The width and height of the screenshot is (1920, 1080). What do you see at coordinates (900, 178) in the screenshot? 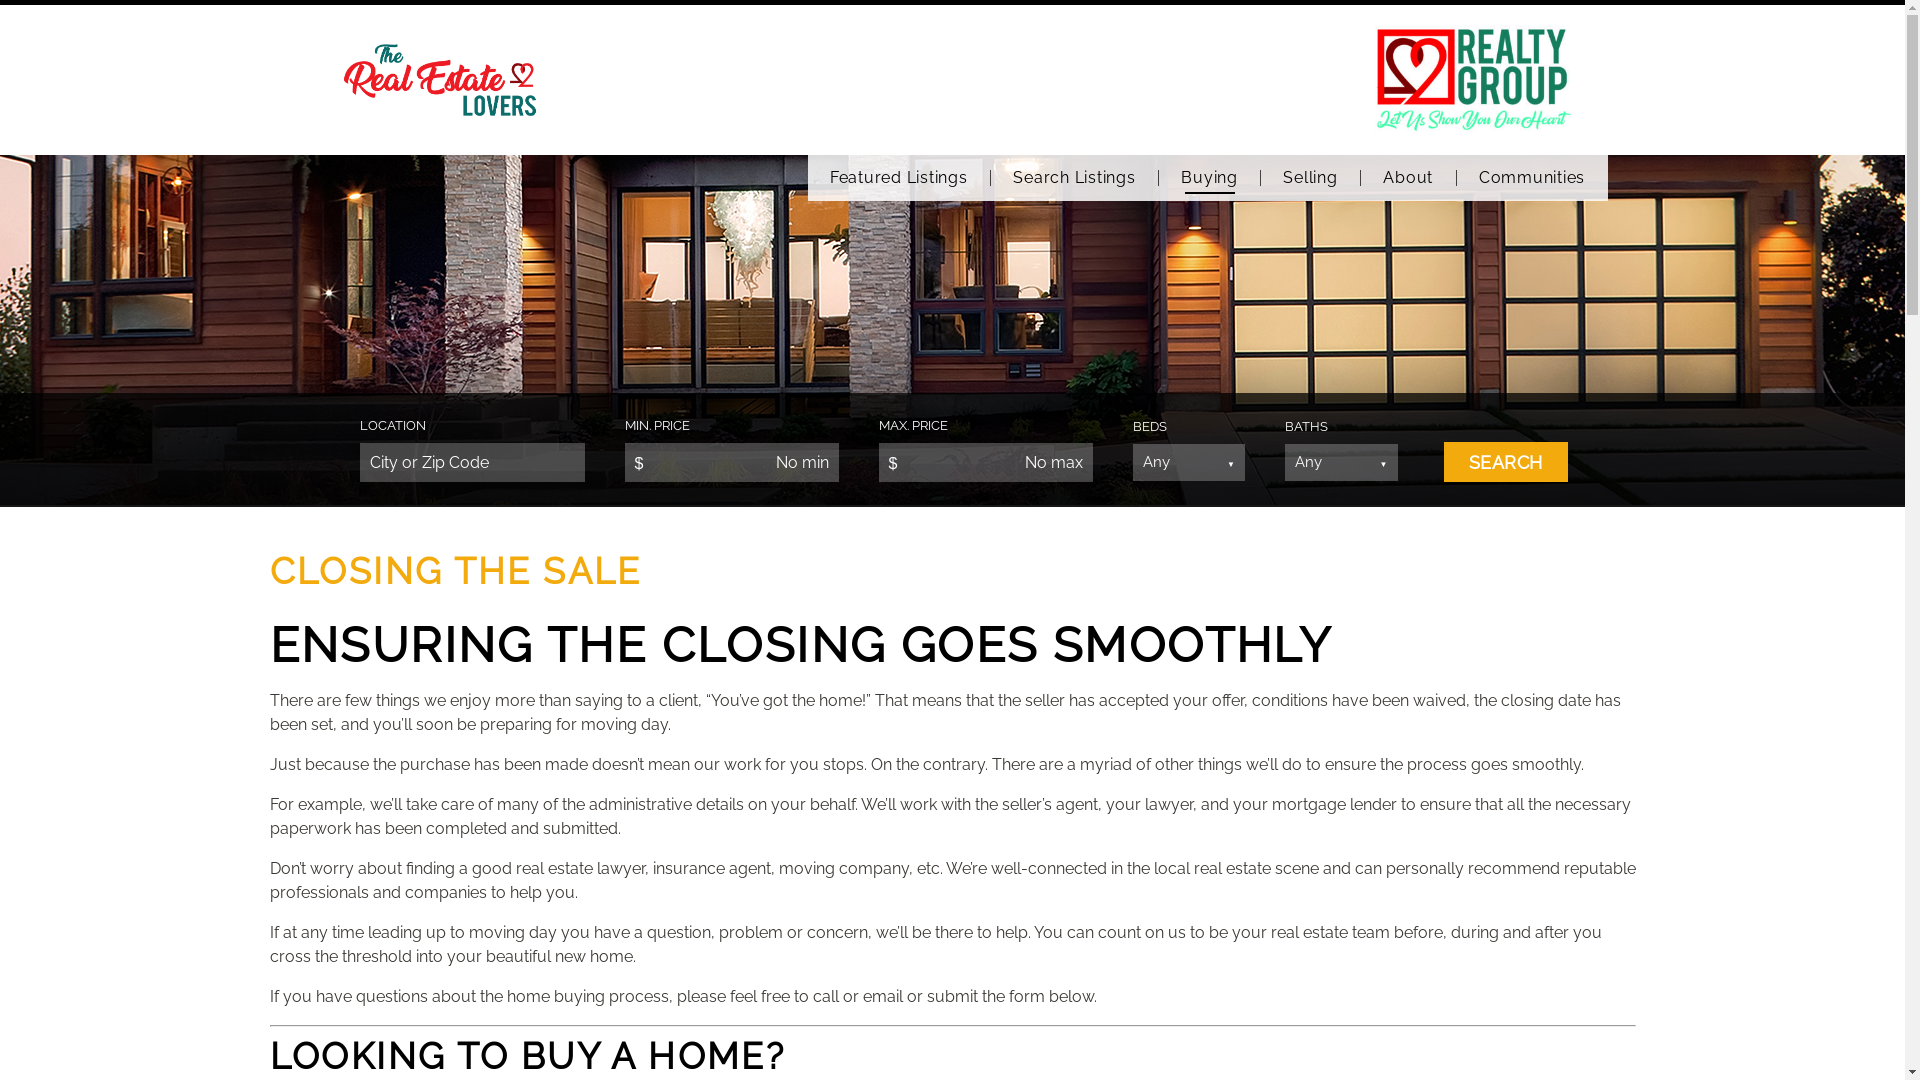
I see `Featured Listings` at bounding box center [900, 178].